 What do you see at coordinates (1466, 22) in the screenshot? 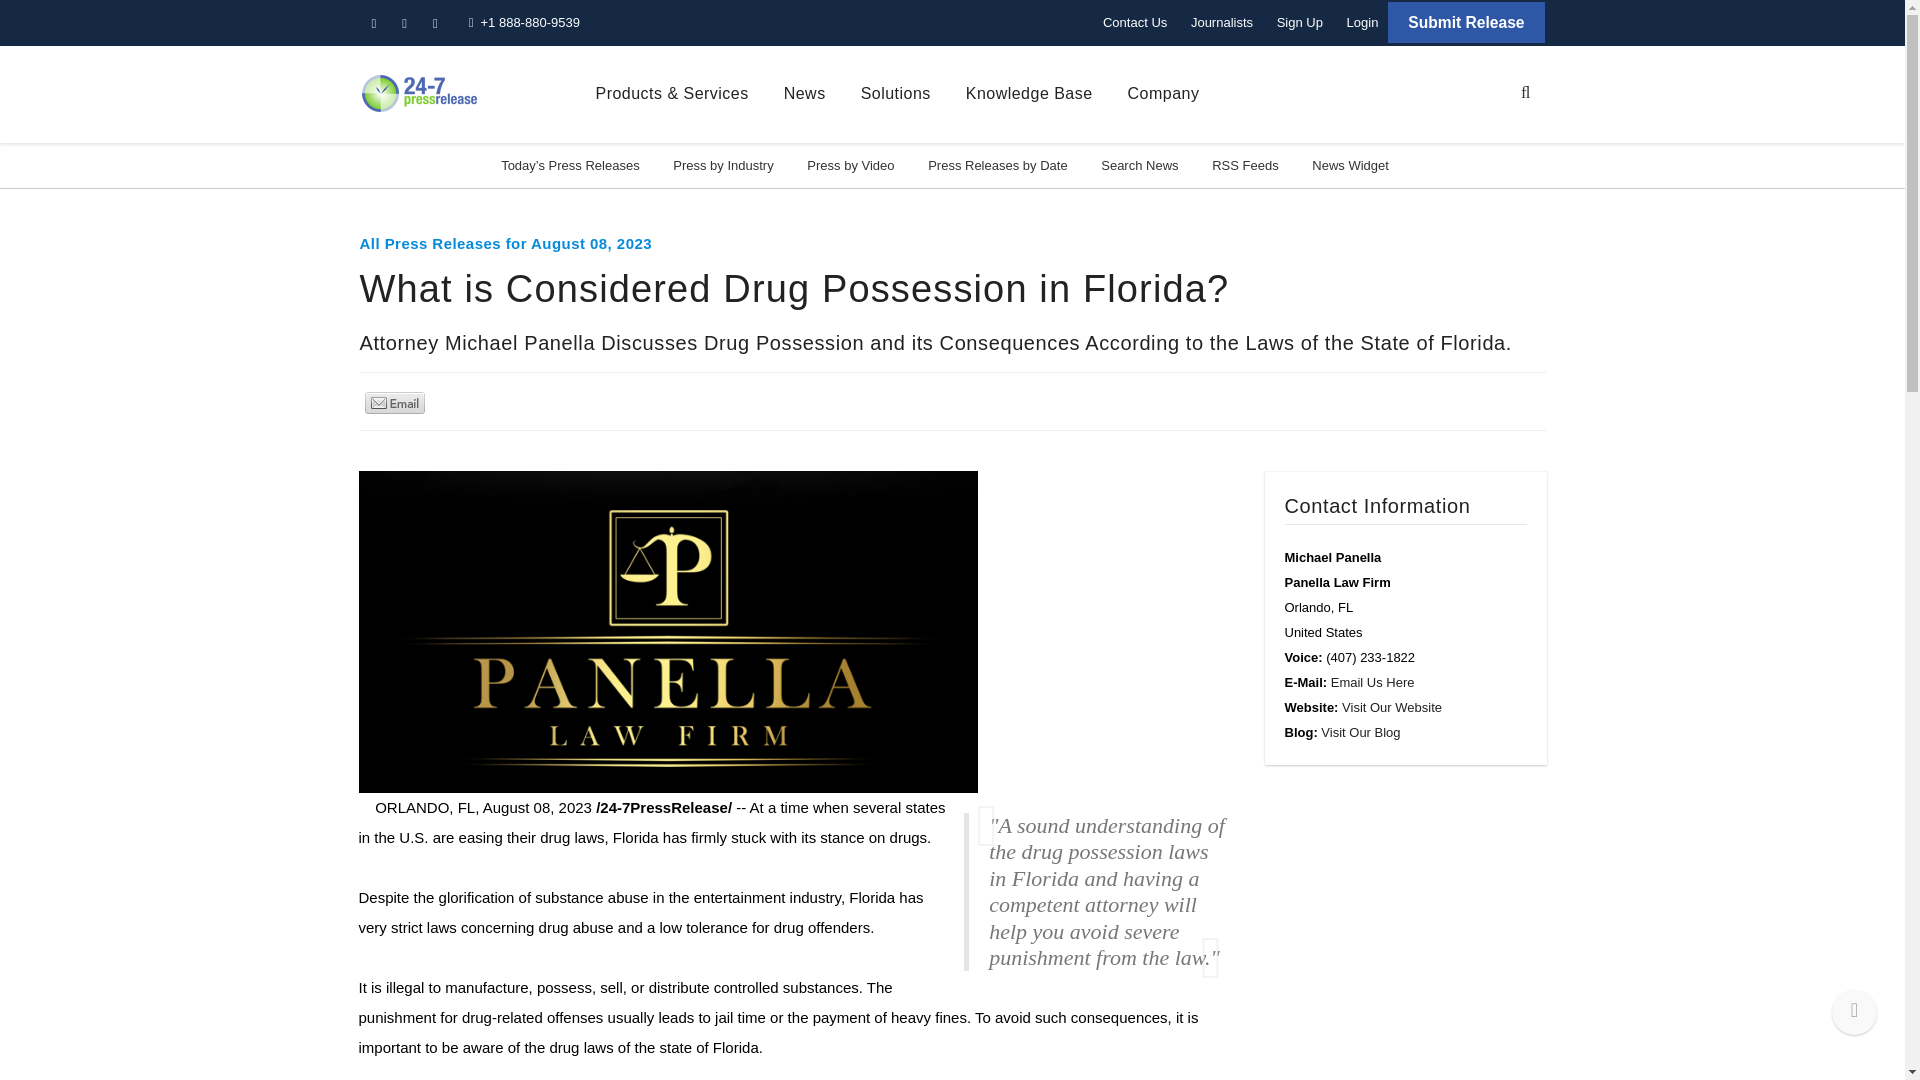
I see `Submit Release` at bounding box center [1466, 22].